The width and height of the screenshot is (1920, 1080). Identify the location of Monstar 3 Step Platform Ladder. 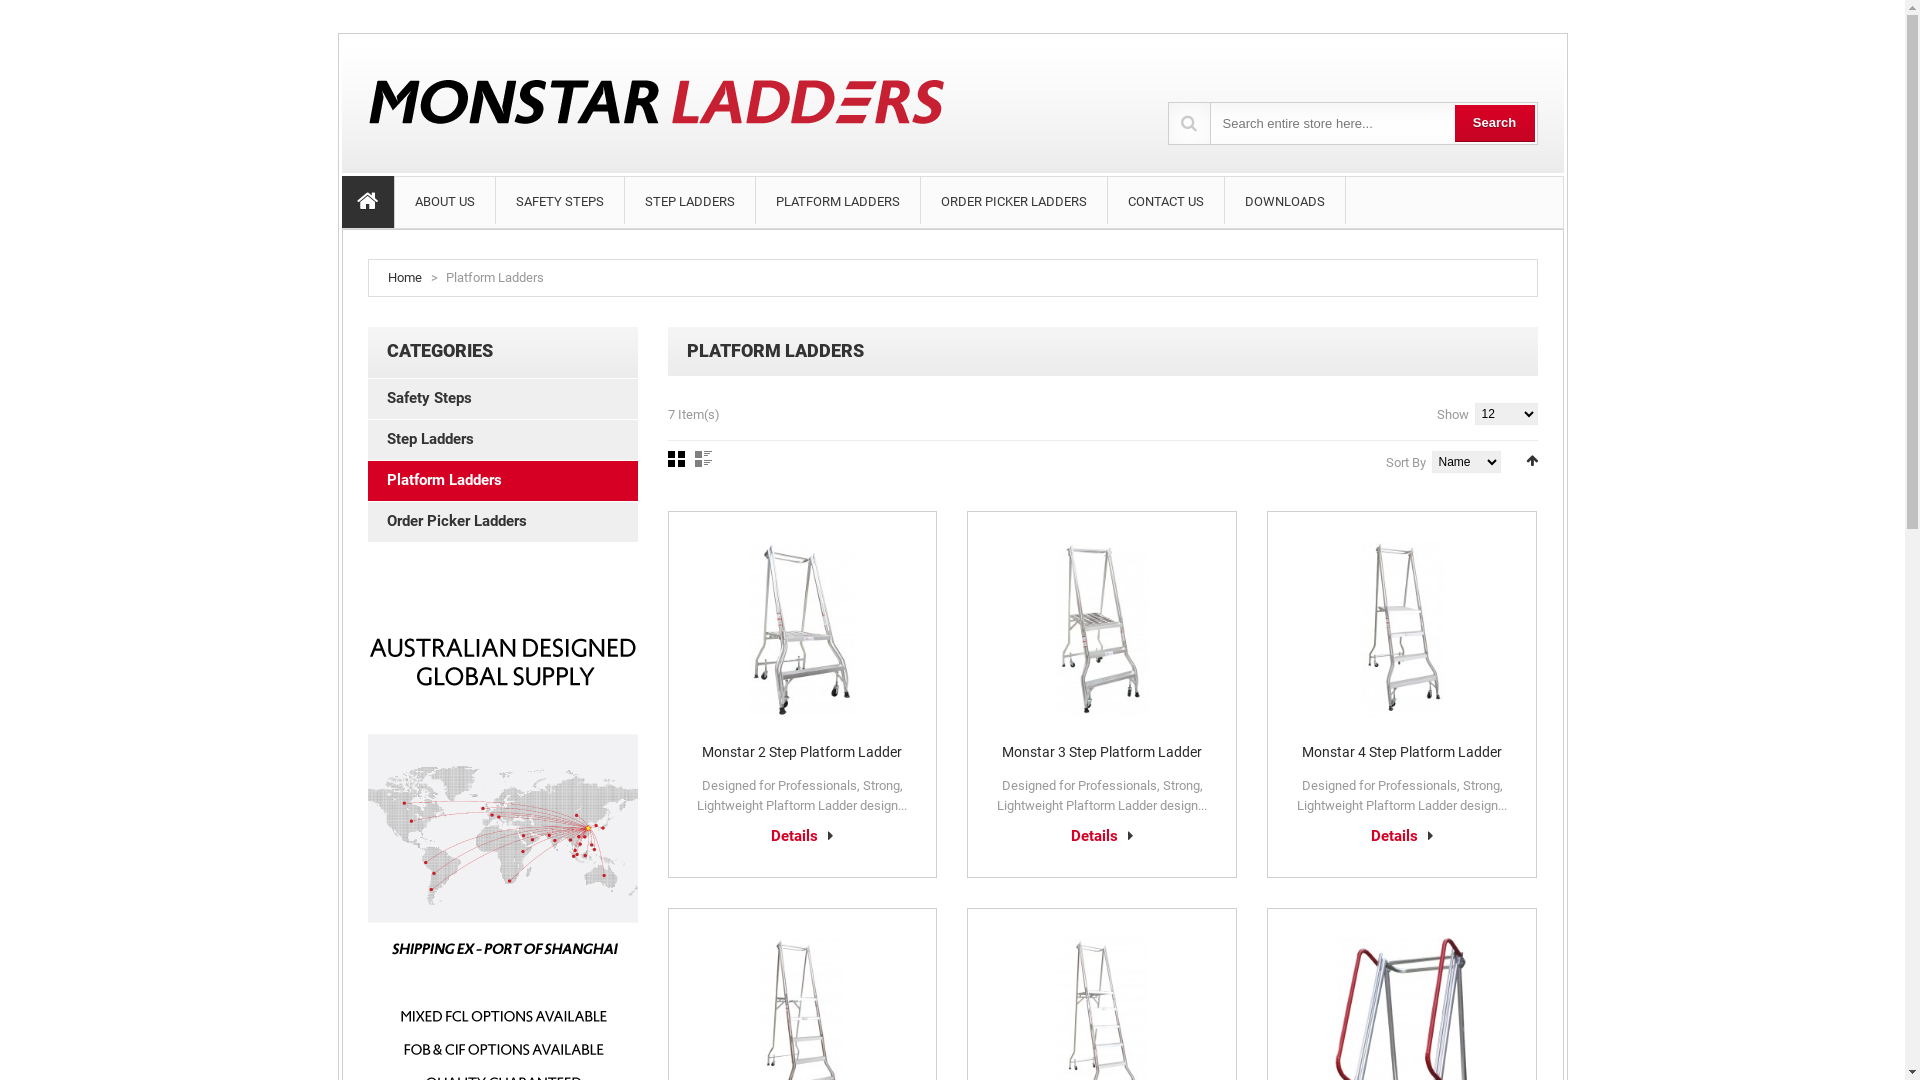
(1102, 752).